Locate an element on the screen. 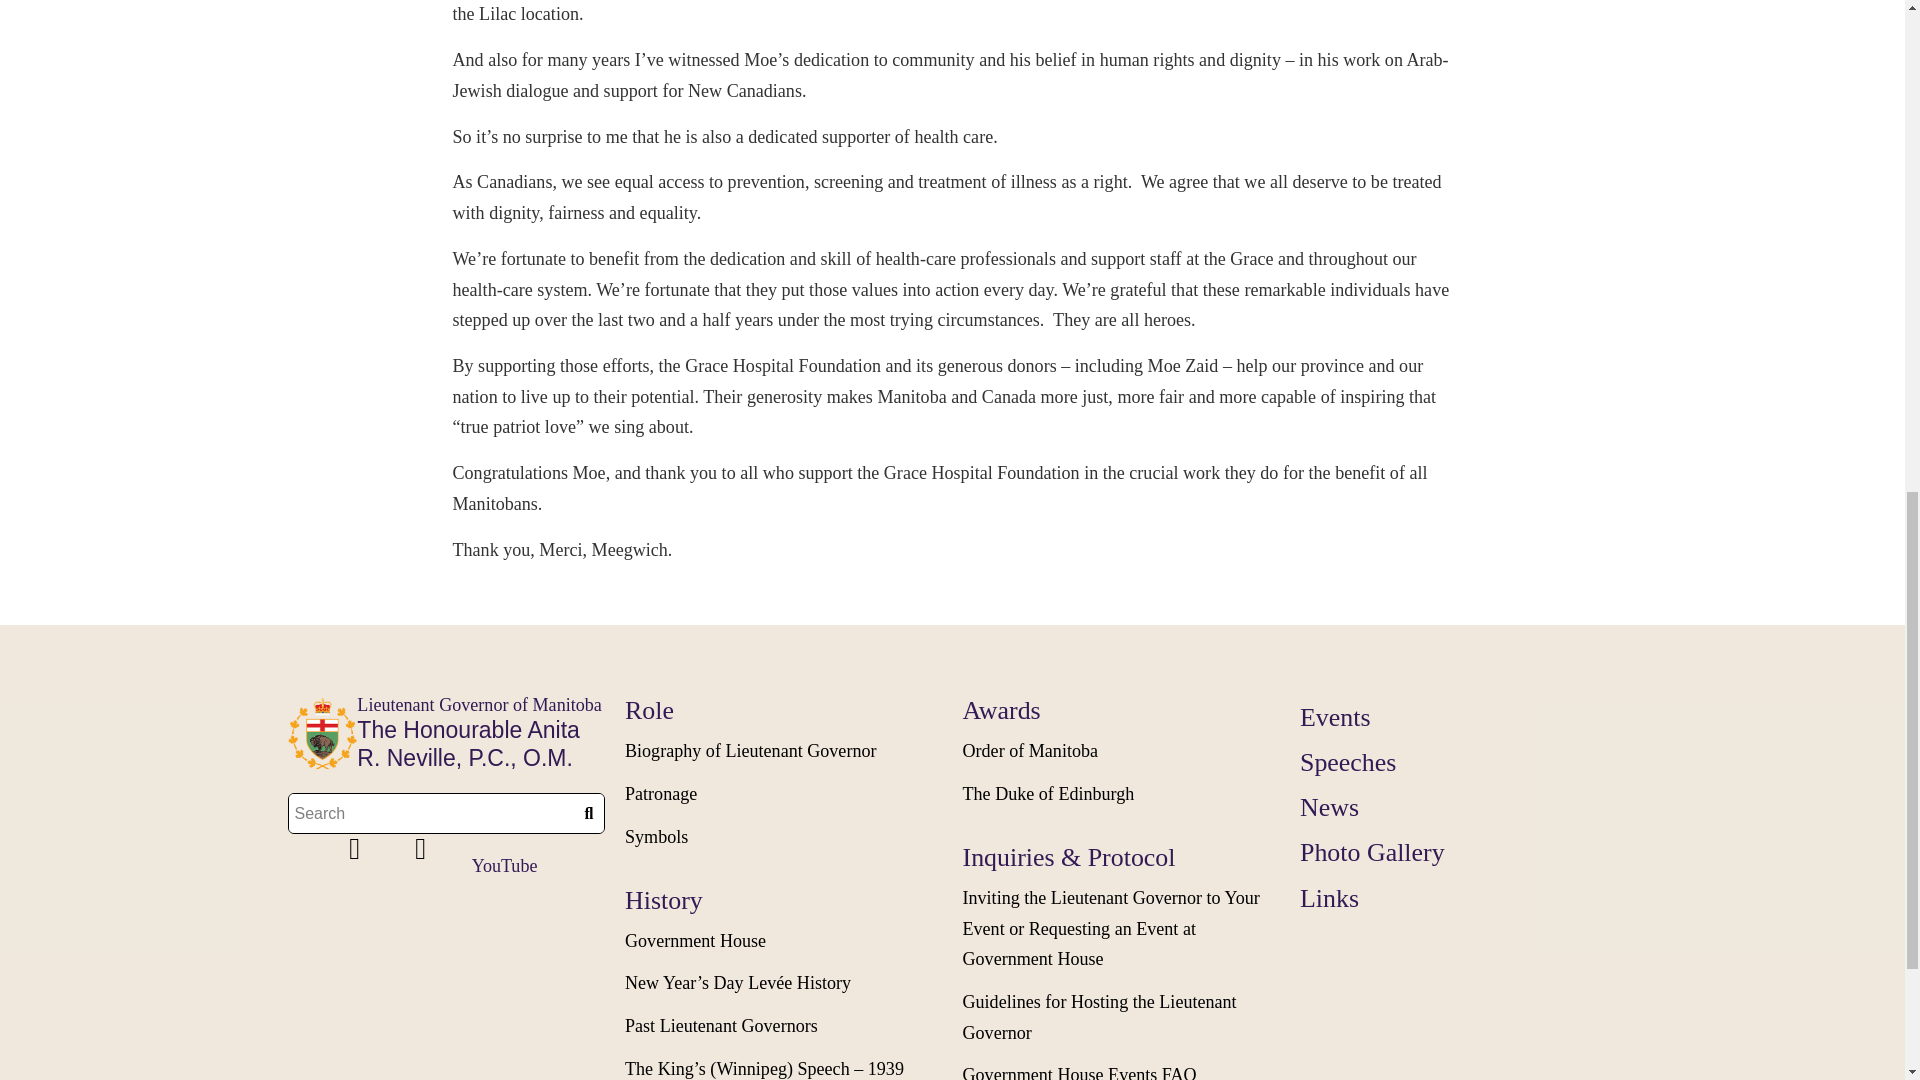 This screenshot has height=1080, width=1920. Search is located at coordinates (431, 812).